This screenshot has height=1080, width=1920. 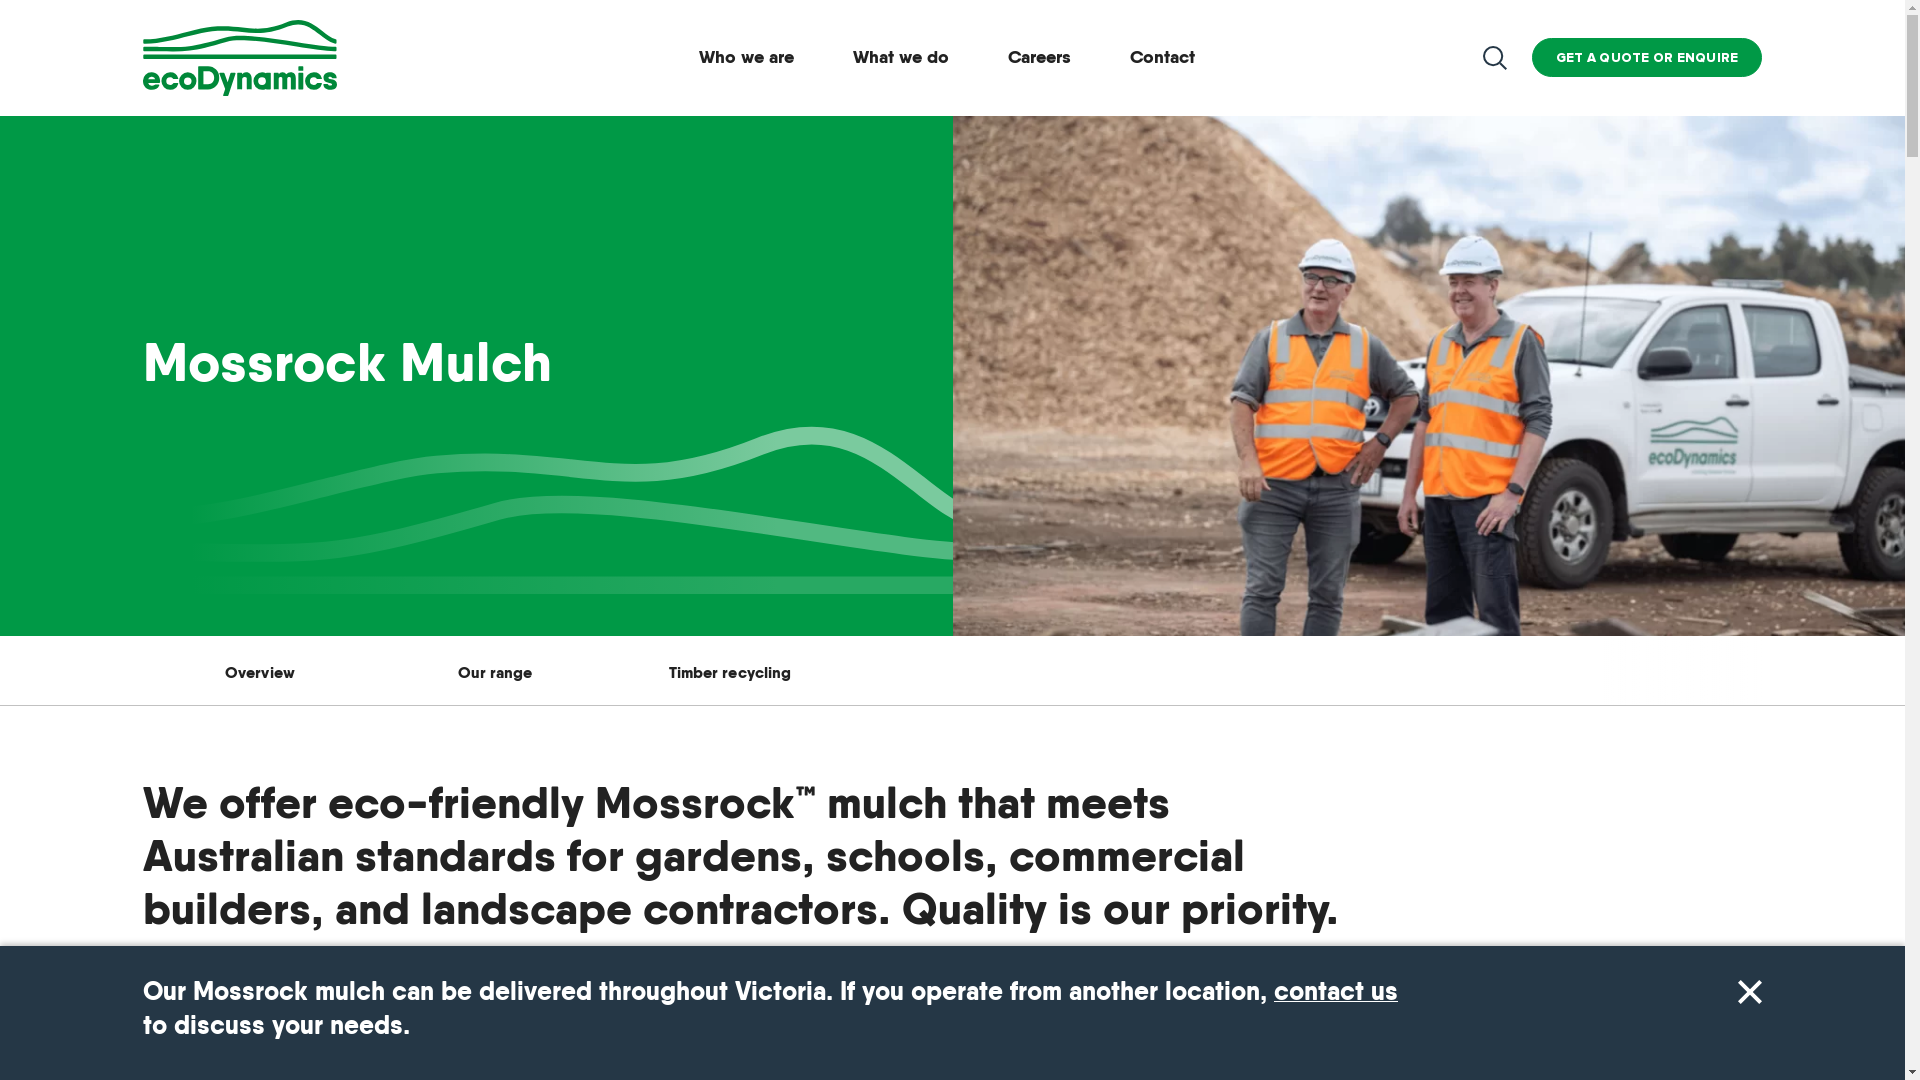 What do you see at coordinates (901, 57) in the screenshot?
I see `What we do` at bounding box center [901, 57].